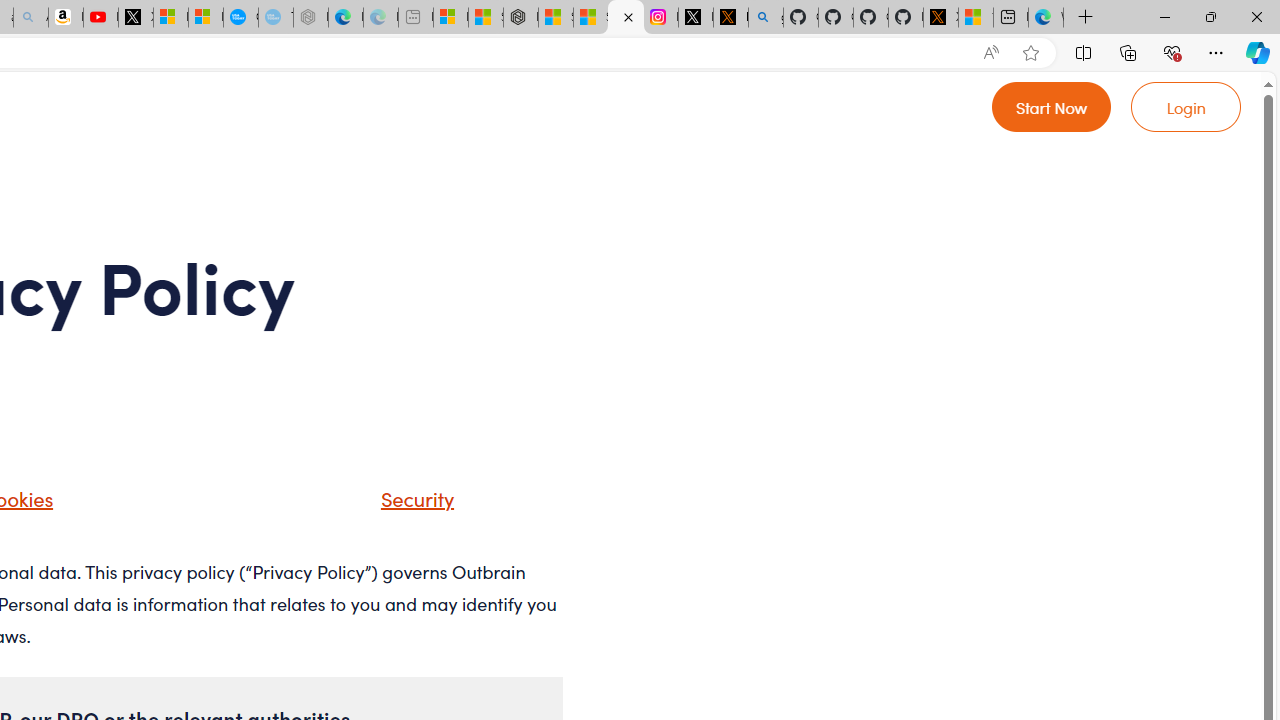 The image size is (1280, 720). What do you see at coordinates (766, 18) in the screenshot?
I see `github - Search` at bounding box center [766, 18].